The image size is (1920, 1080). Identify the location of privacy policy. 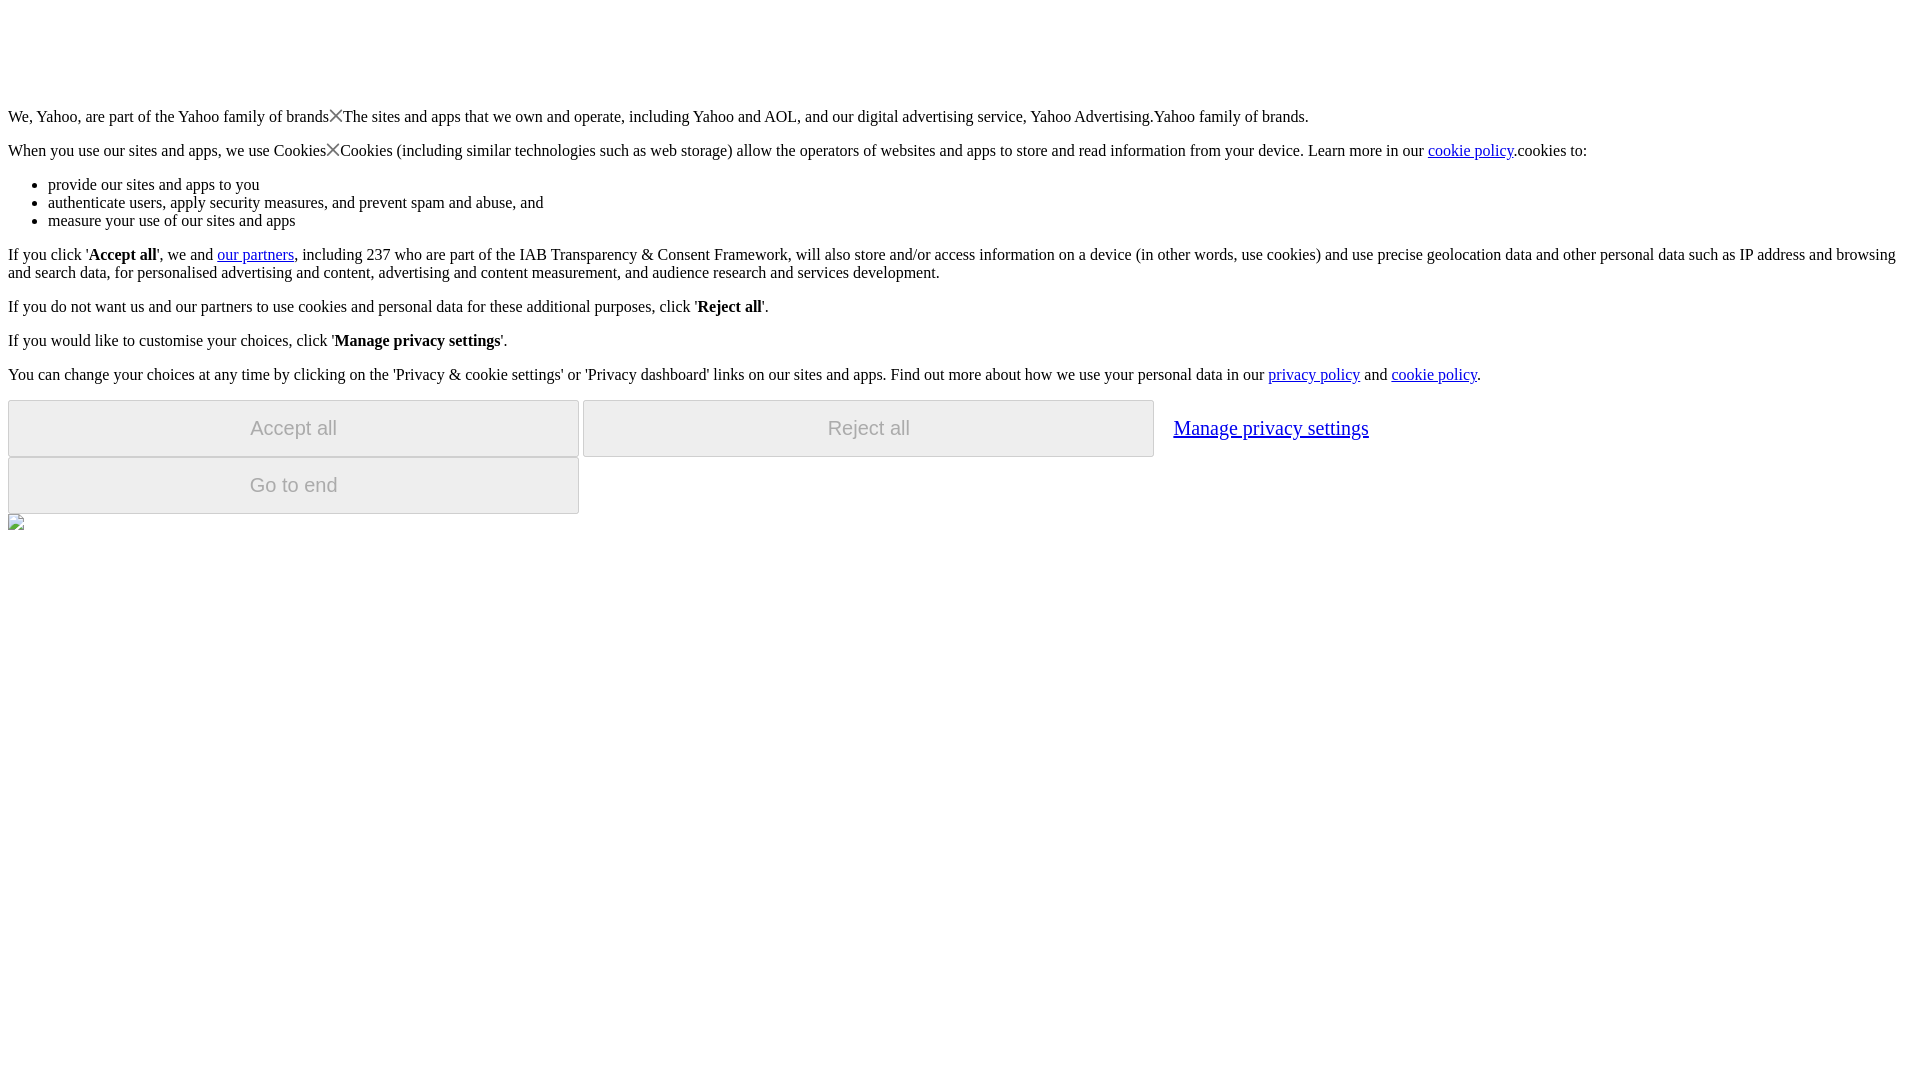
(1313, 374).